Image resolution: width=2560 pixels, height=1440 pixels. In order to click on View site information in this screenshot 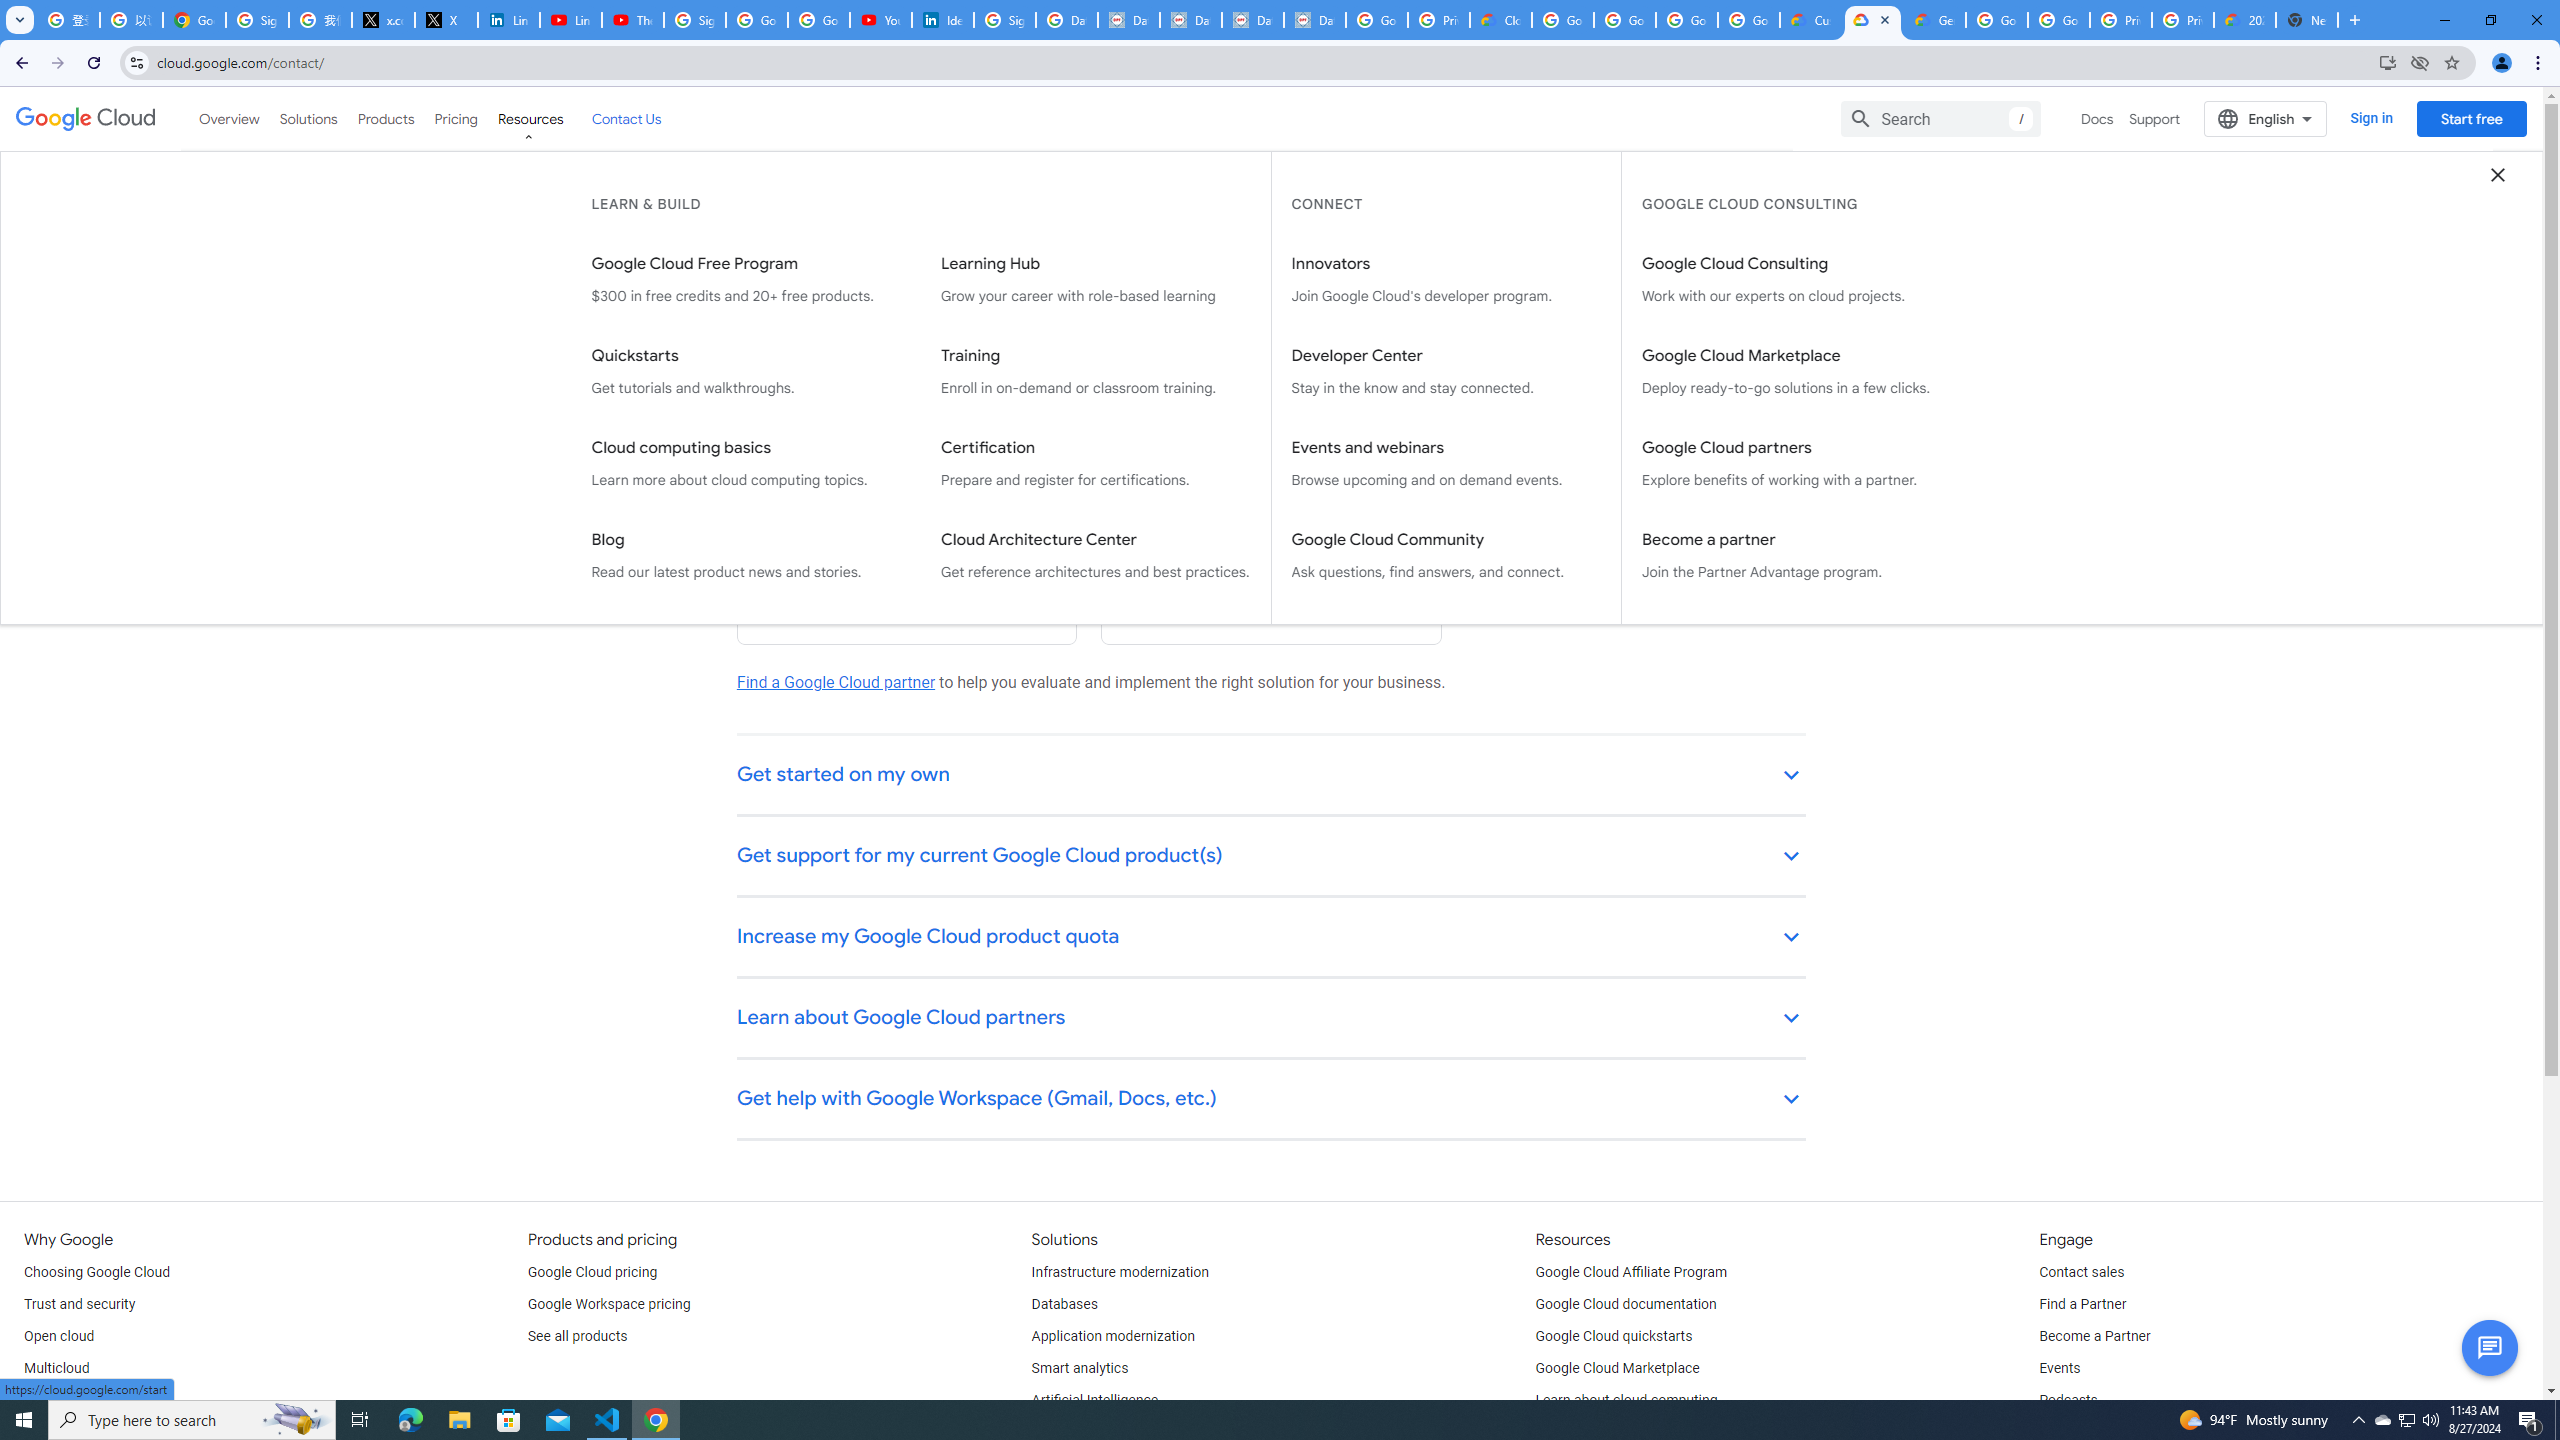, I will do `click(136, 62)`.